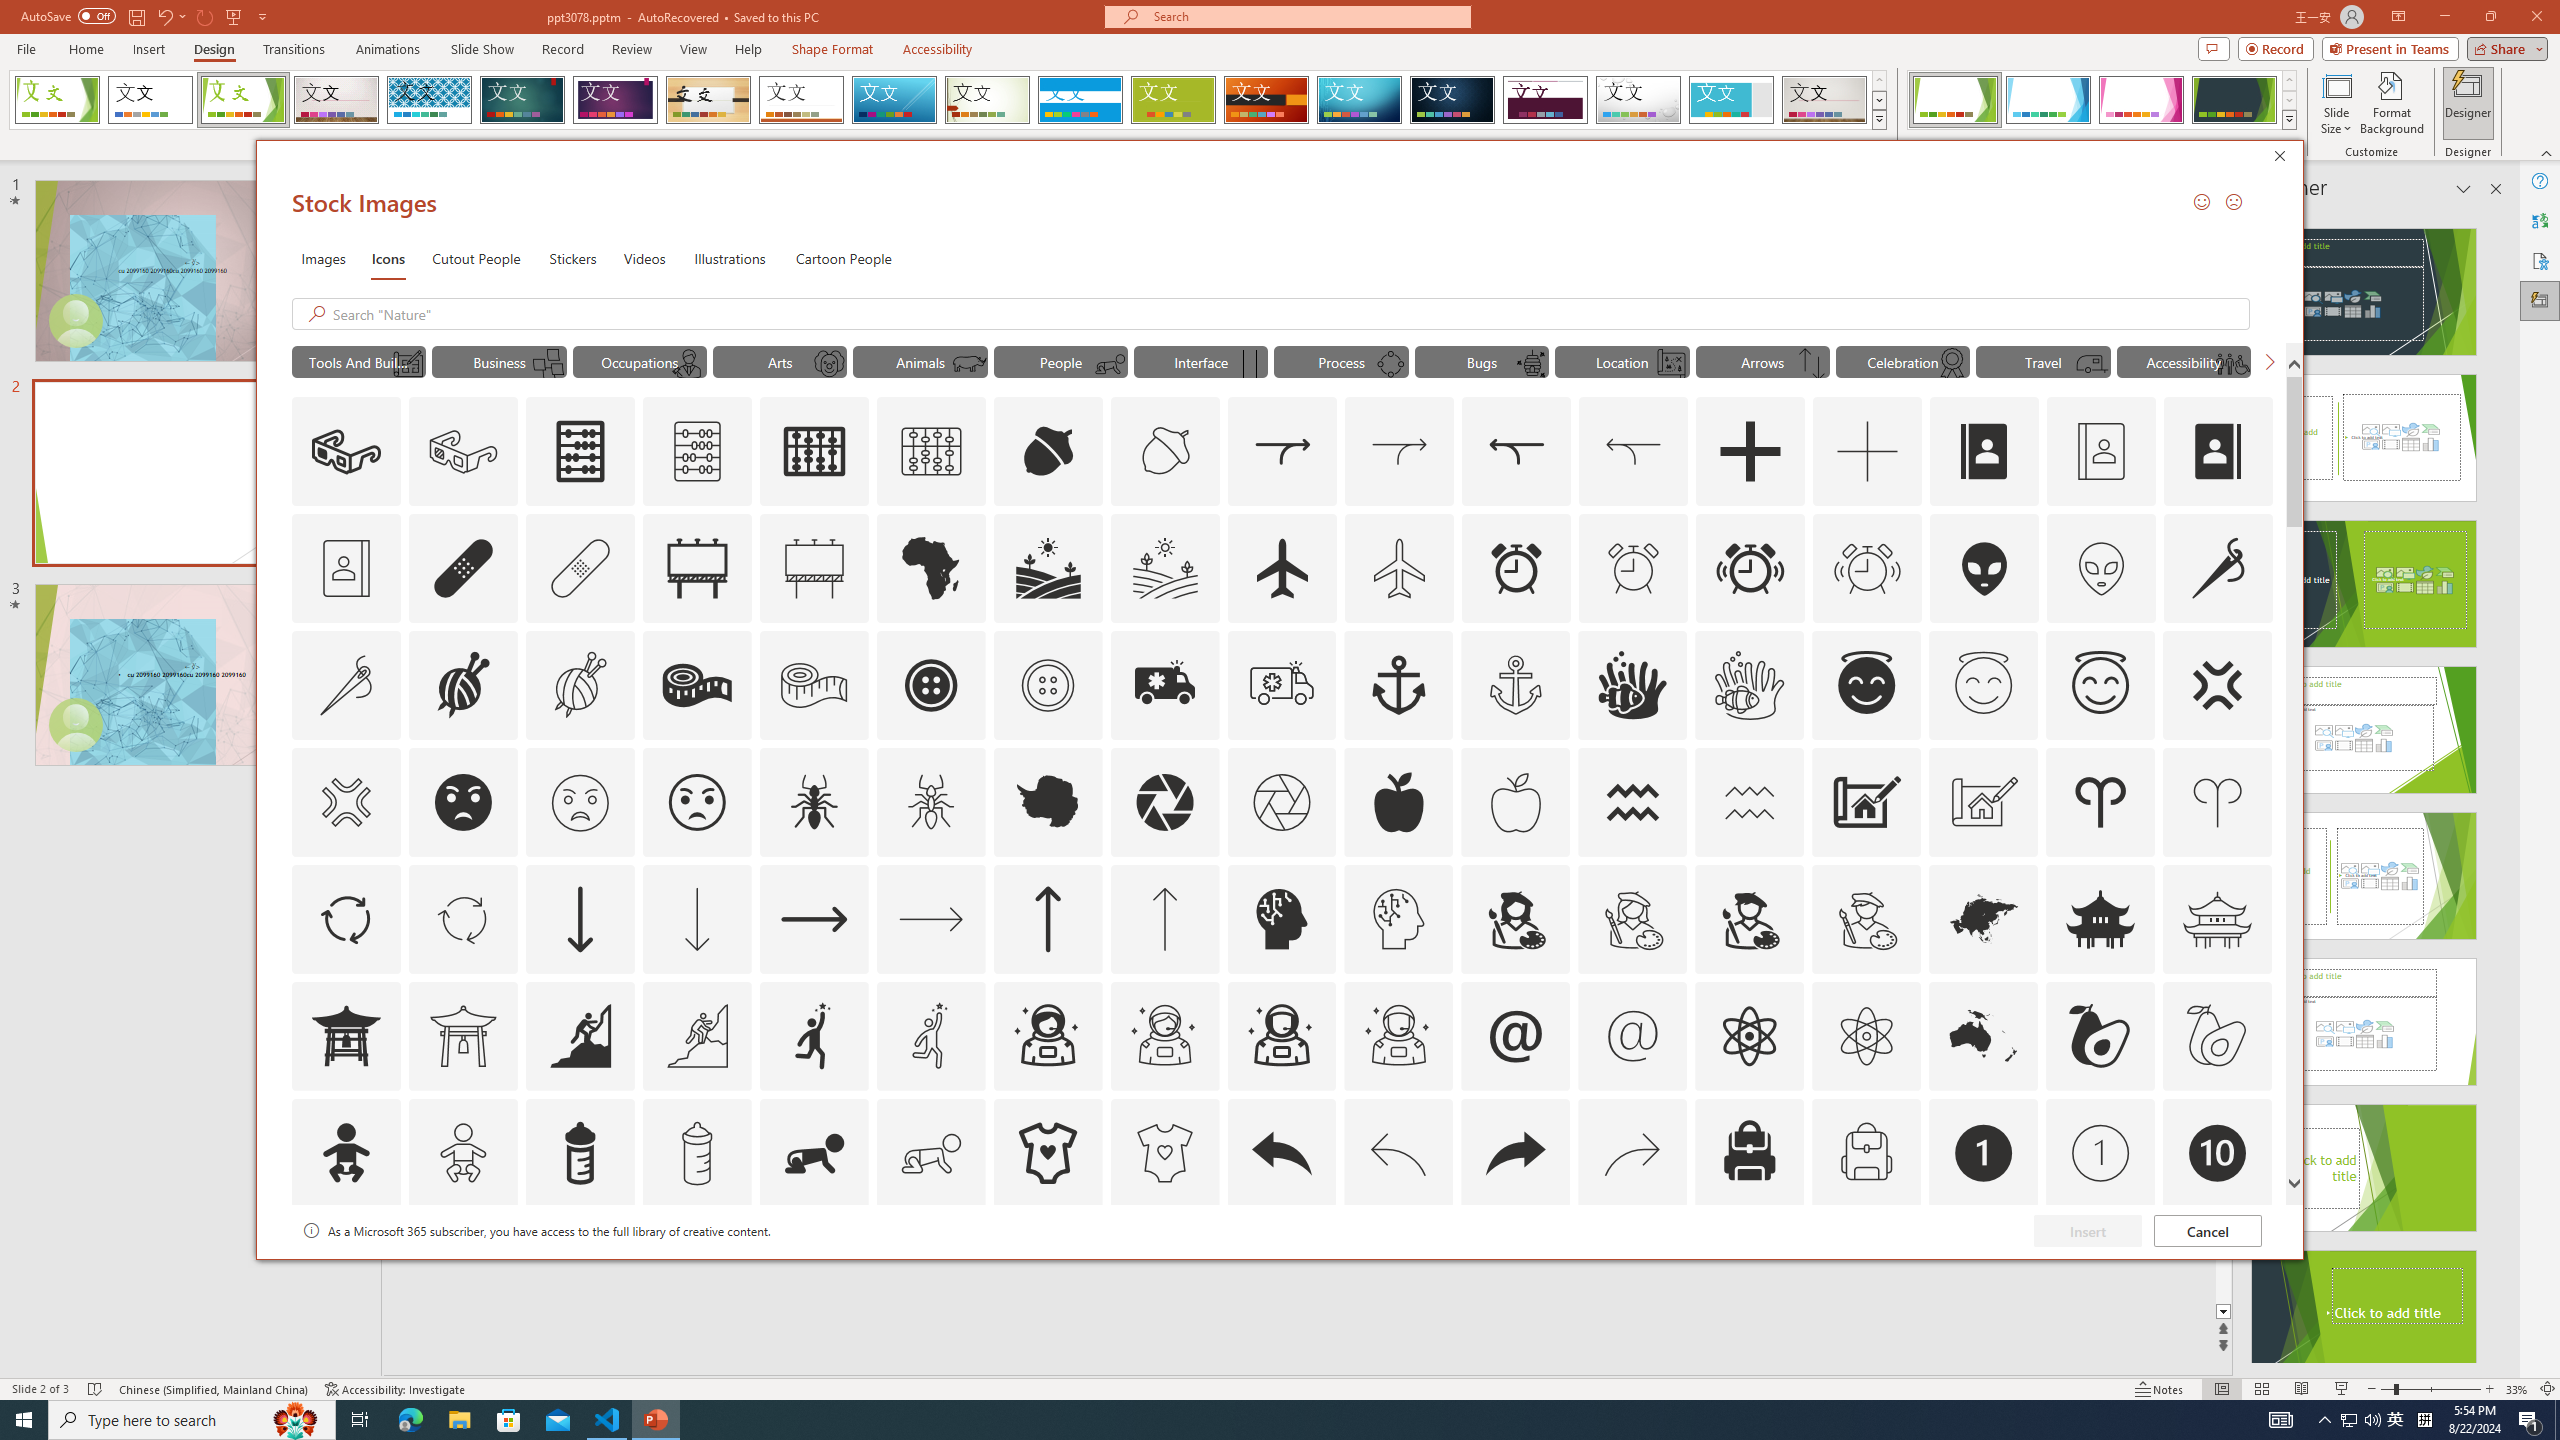 This screenshot has width=2560, height=1440. I want to click on AutomationID: Icons_AlterationsTailoring, so click(2219, 568).